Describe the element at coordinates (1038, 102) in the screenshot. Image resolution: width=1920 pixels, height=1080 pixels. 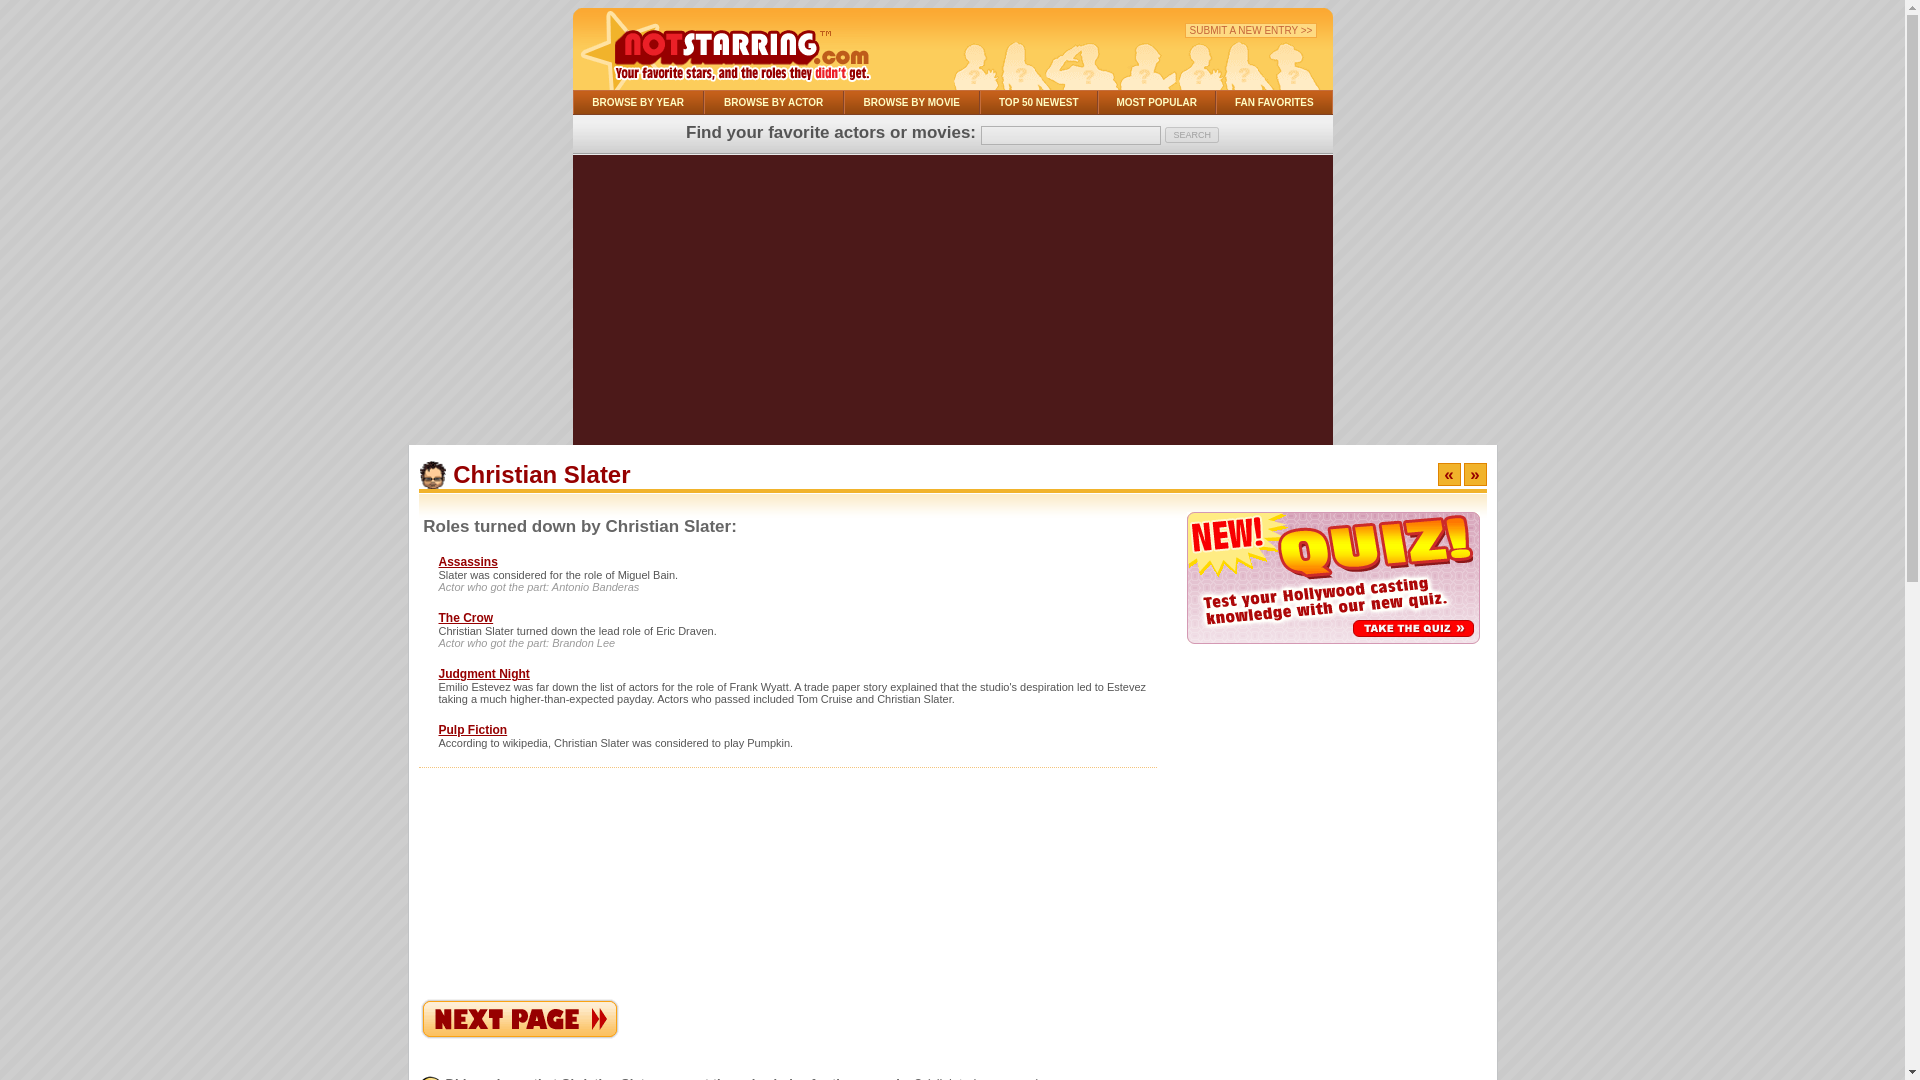
I see `TOP 50 NEWEST` at that location.